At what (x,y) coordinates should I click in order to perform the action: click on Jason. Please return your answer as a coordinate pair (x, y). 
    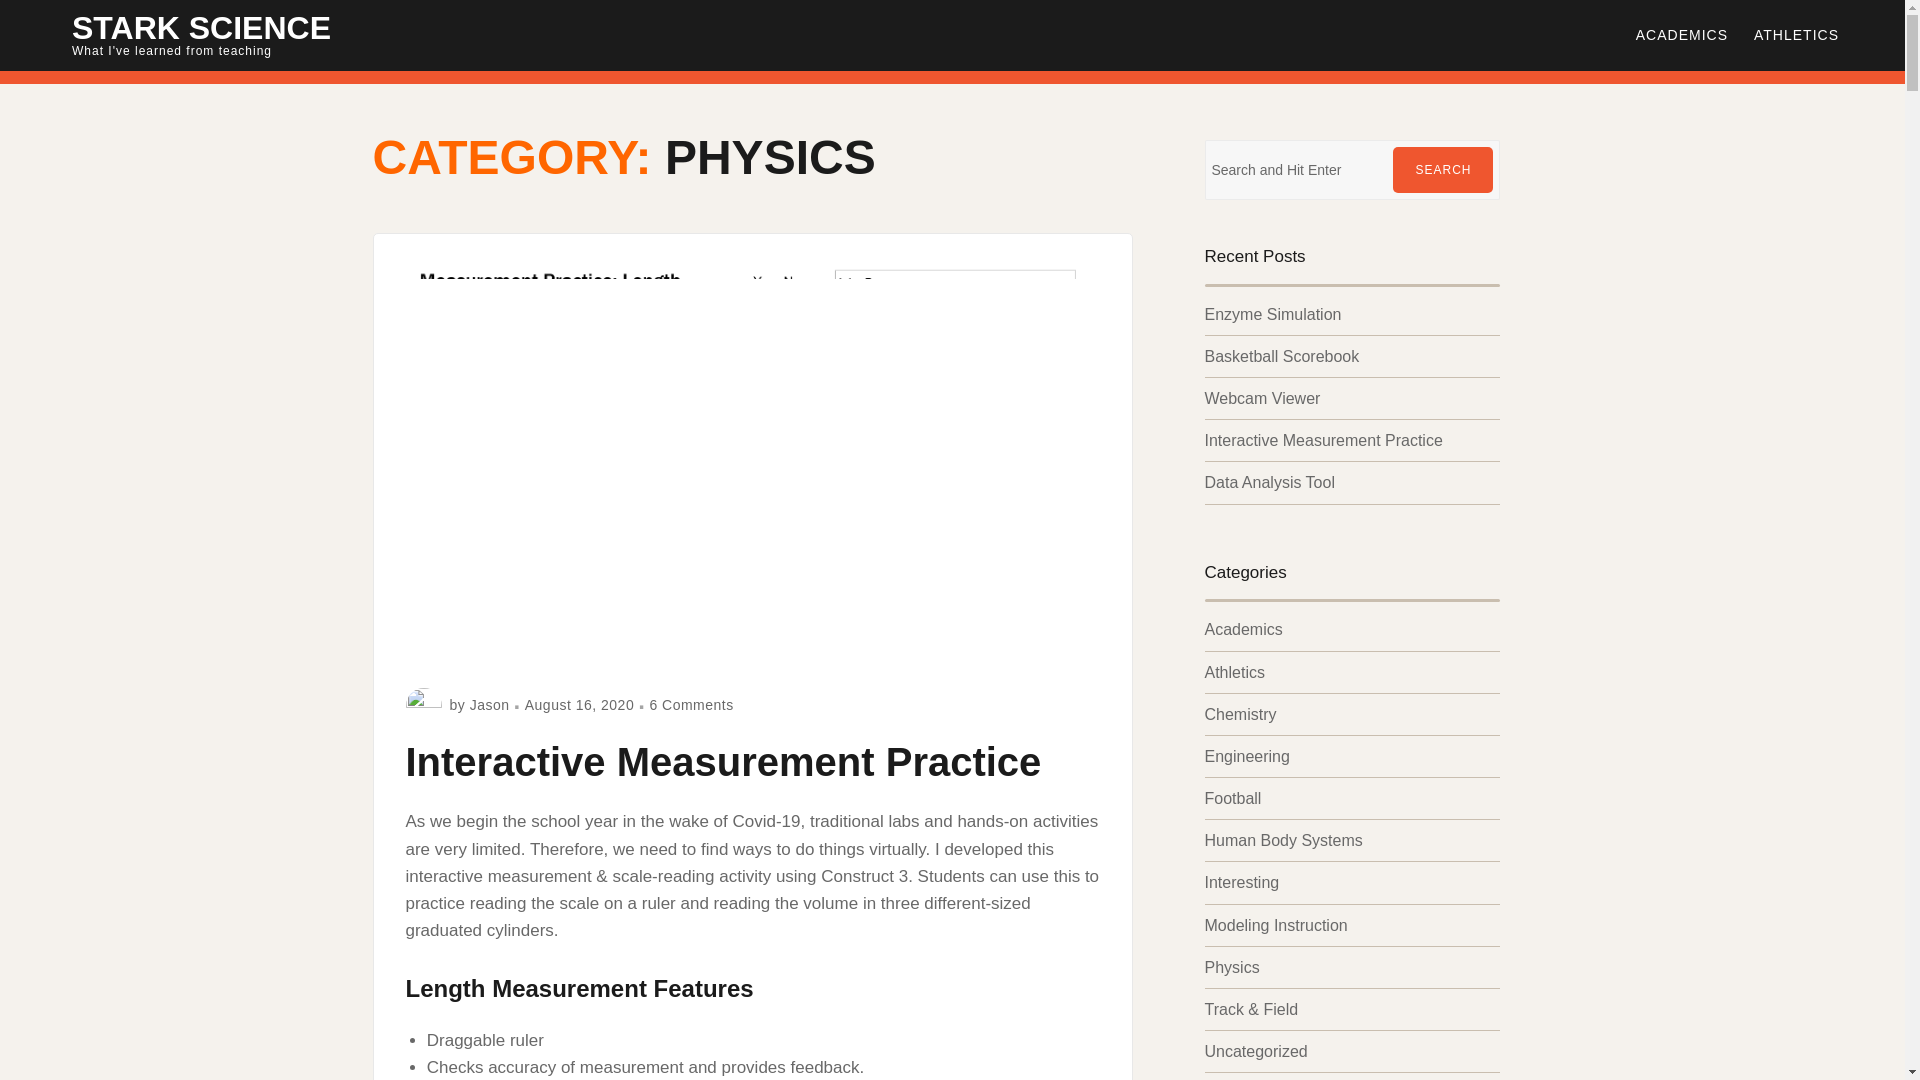
    Looking at the image, I should click on (490, 704).